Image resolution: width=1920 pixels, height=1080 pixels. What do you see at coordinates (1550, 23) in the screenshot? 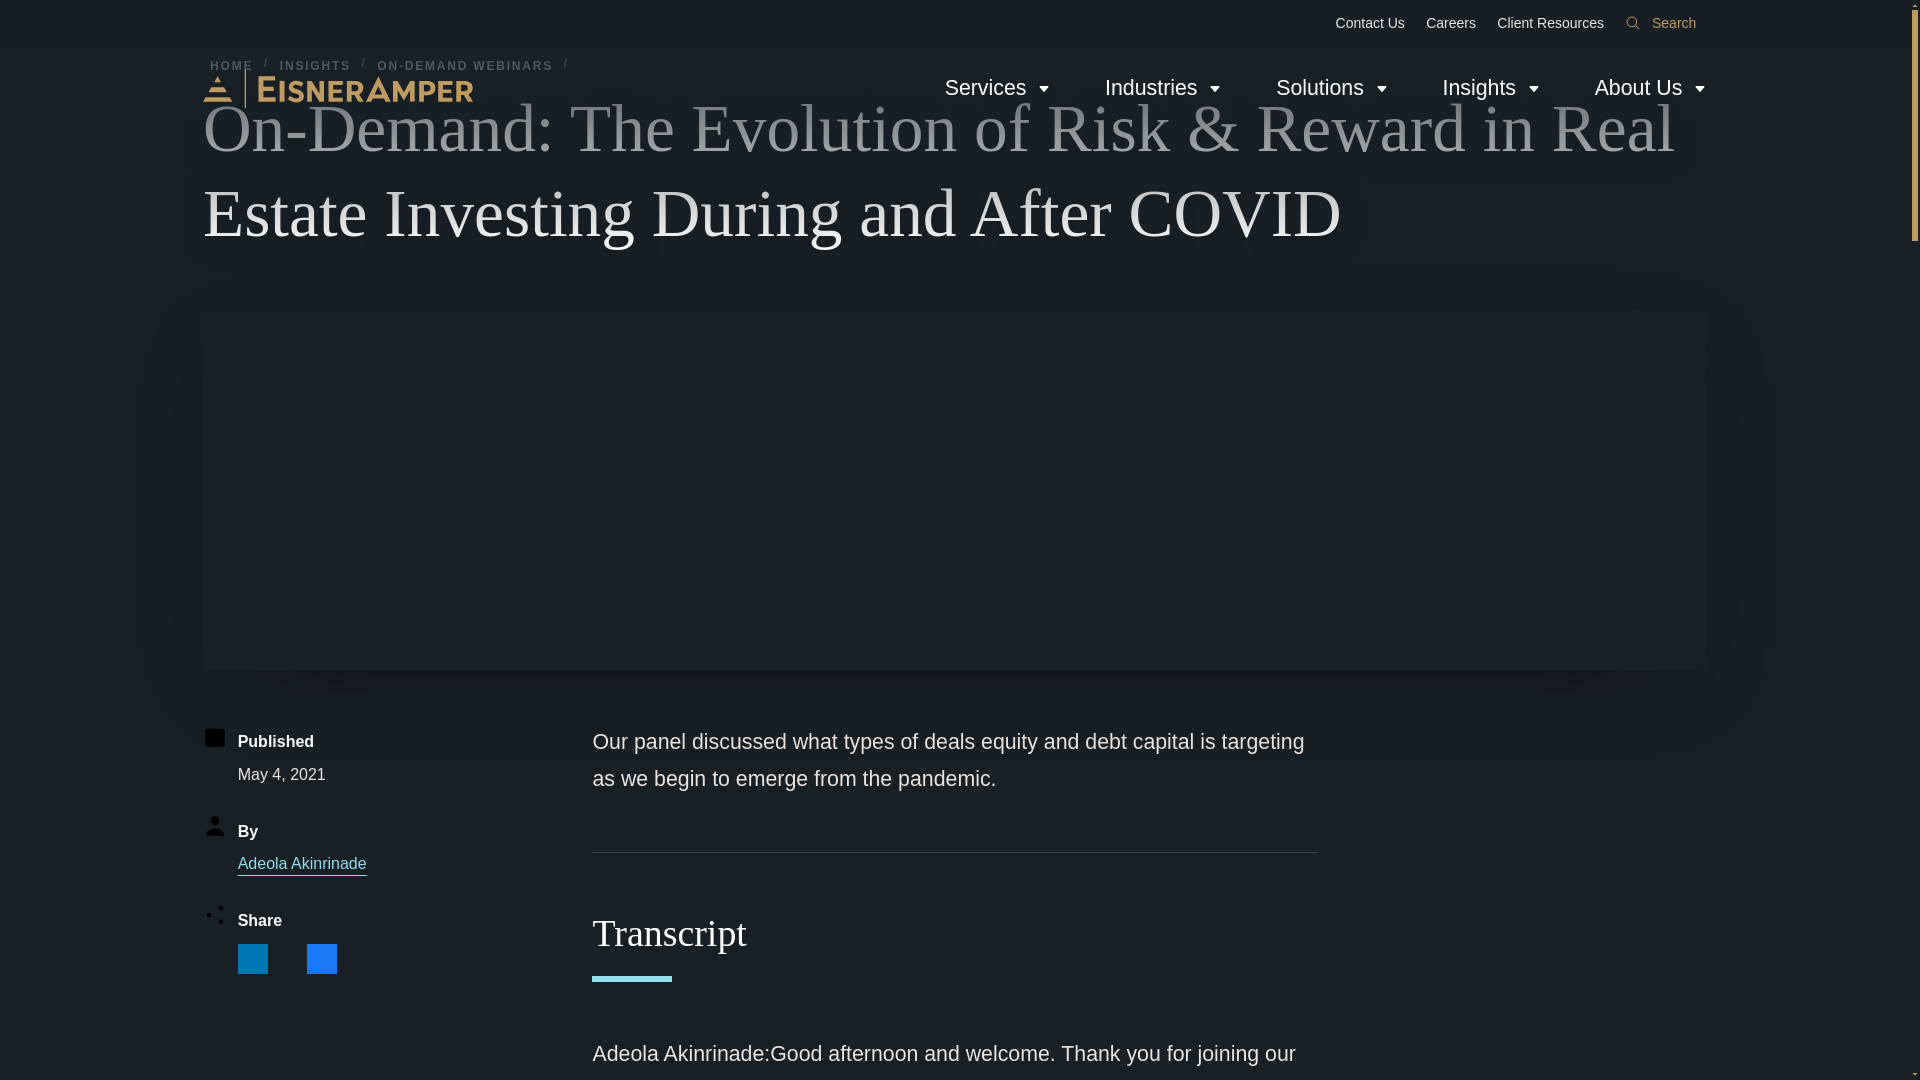
I see `Client Resources` at bounding box center [1550, 23].